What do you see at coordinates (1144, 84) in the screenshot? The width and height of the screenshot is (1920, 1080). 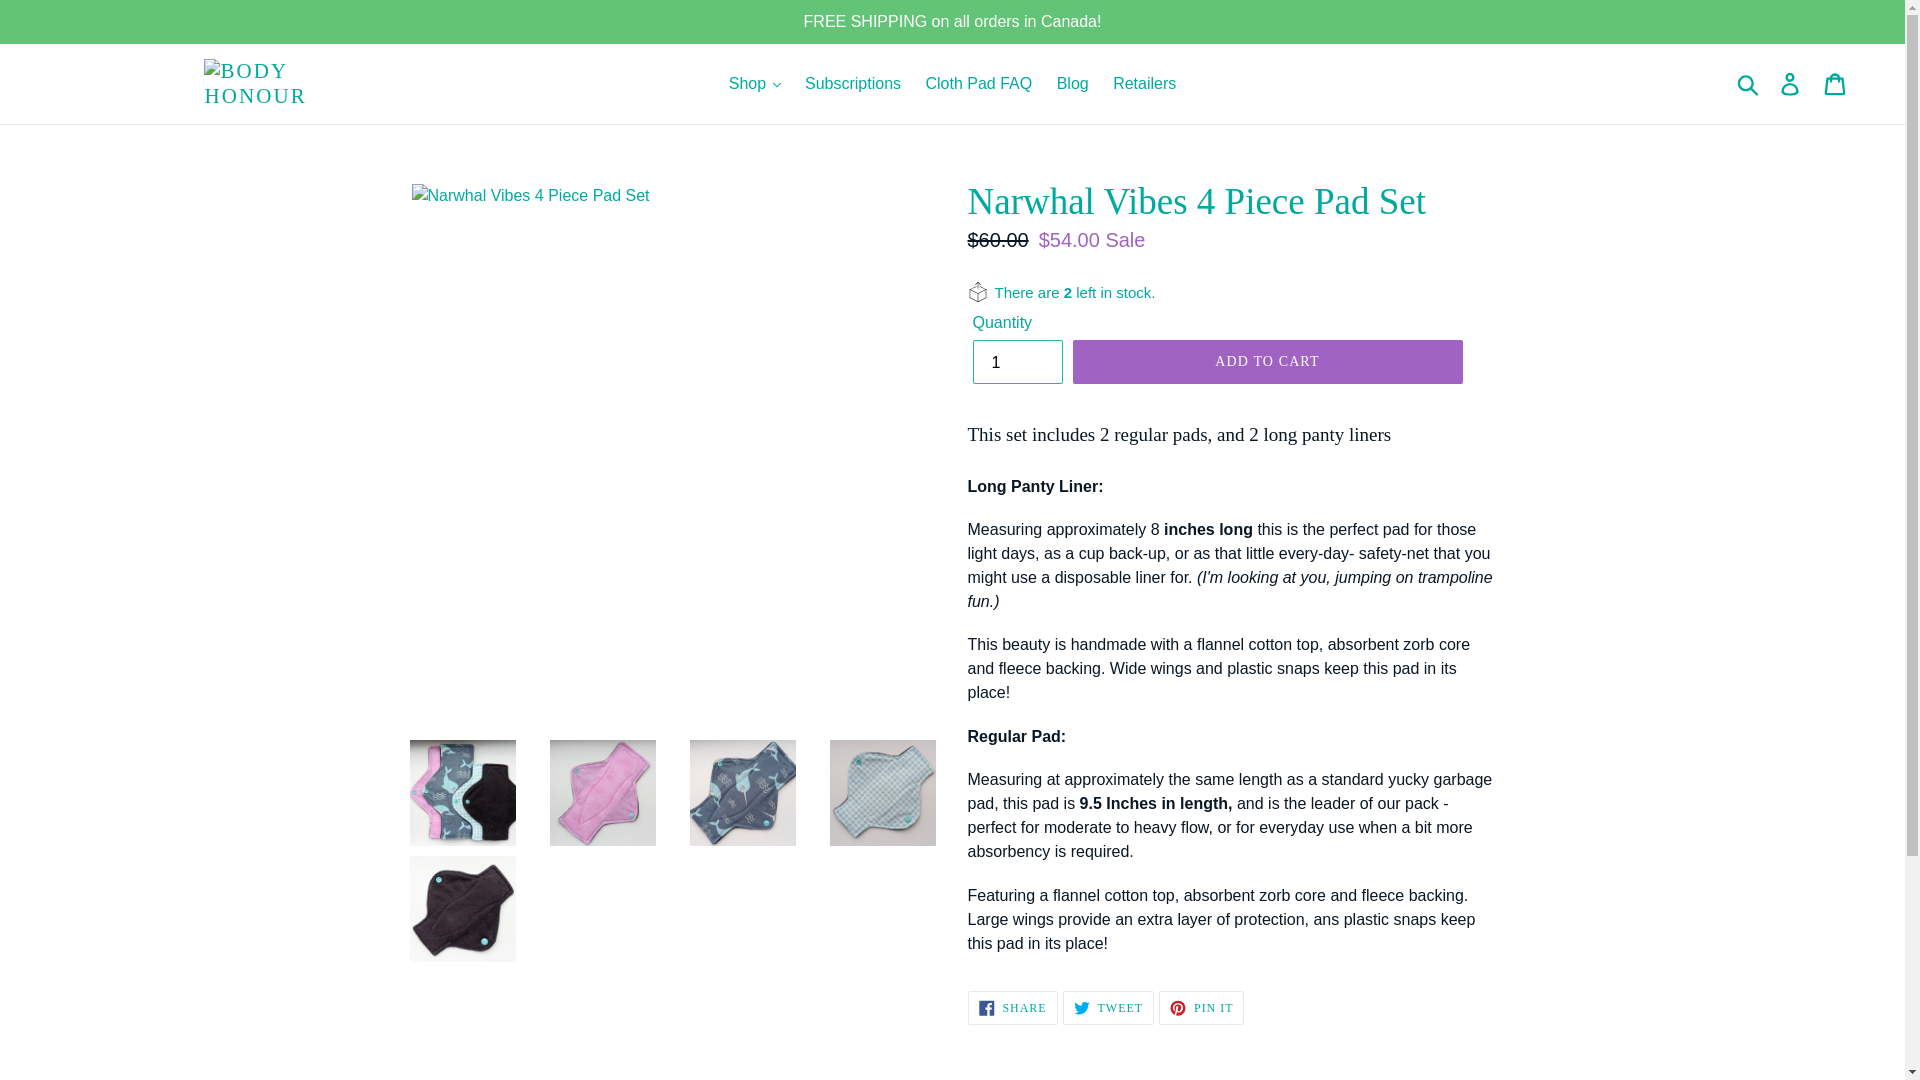 I see `Retailers` at bounding box center [1144, 84].